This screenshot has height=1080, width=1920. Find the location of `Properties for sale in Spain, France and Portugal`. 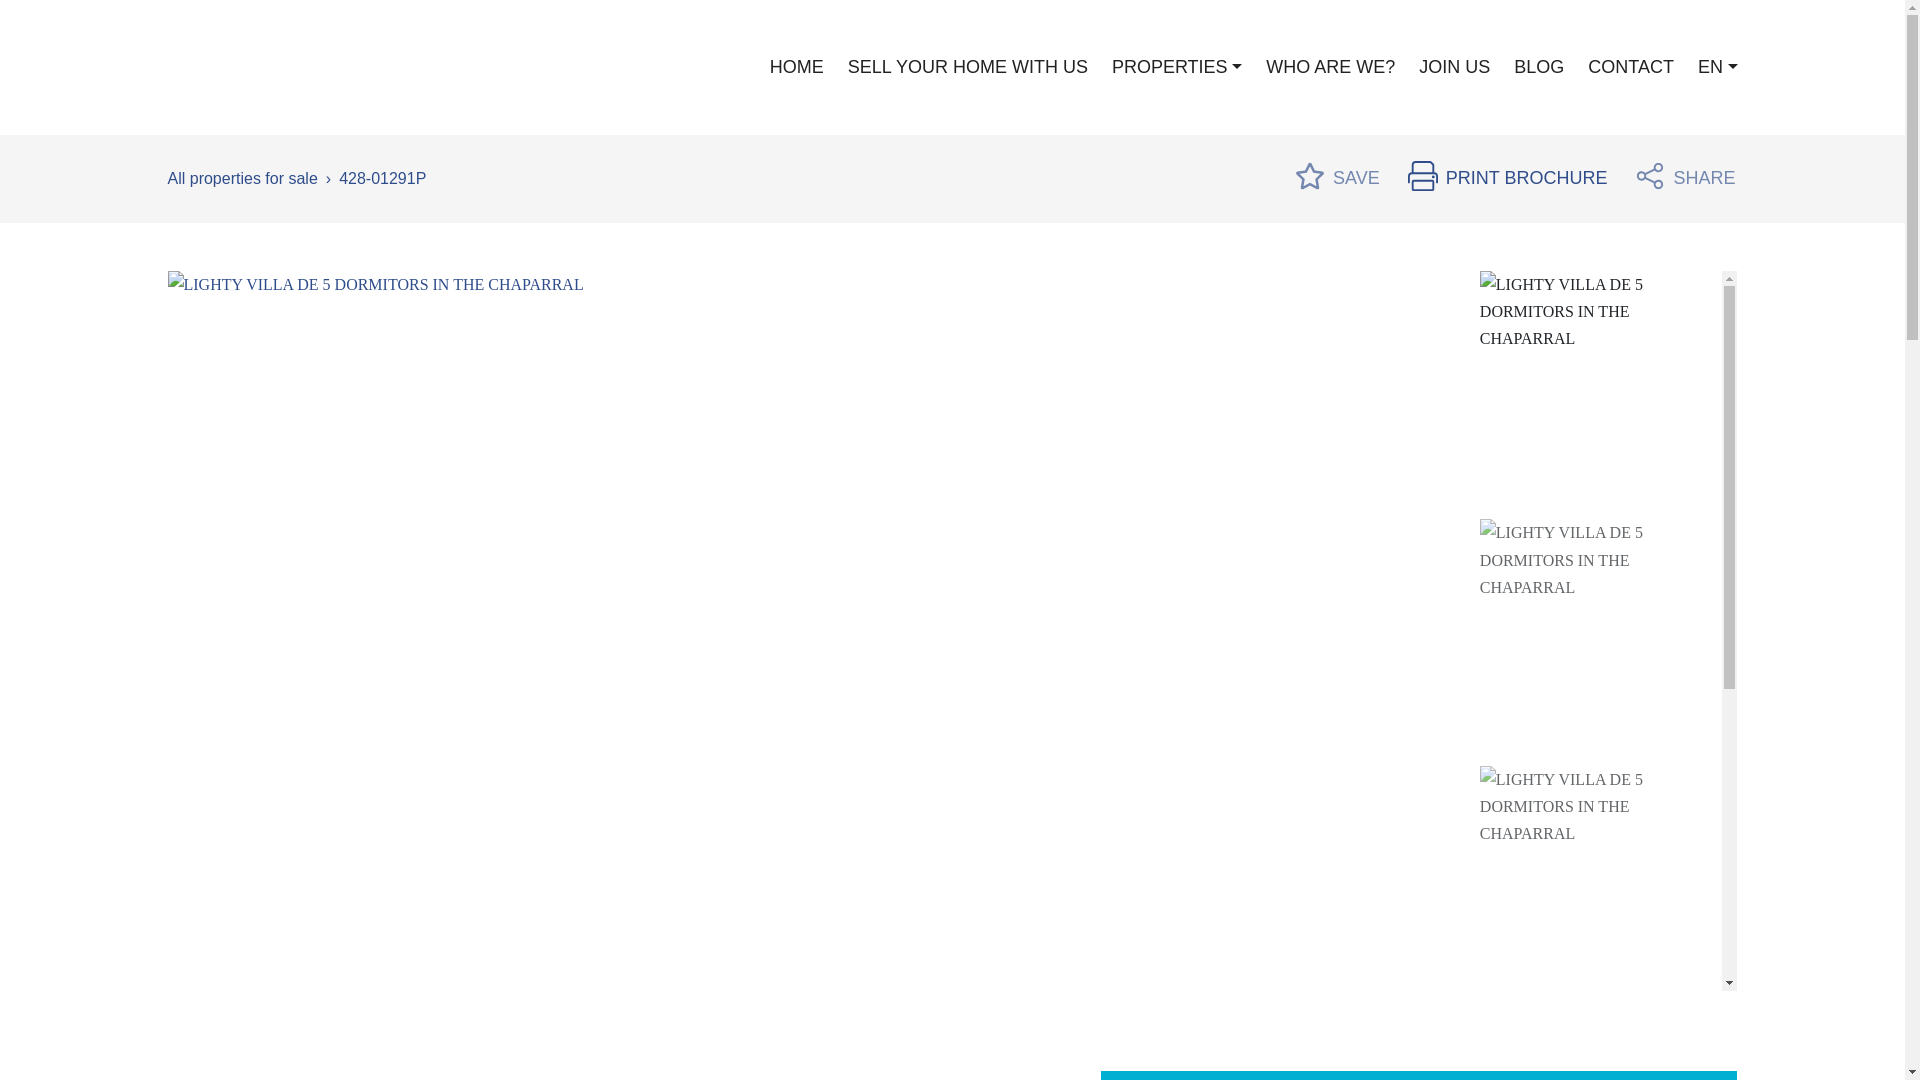

Properties for sale in Spain, France and Portugal is located at coordinates (243, 178).